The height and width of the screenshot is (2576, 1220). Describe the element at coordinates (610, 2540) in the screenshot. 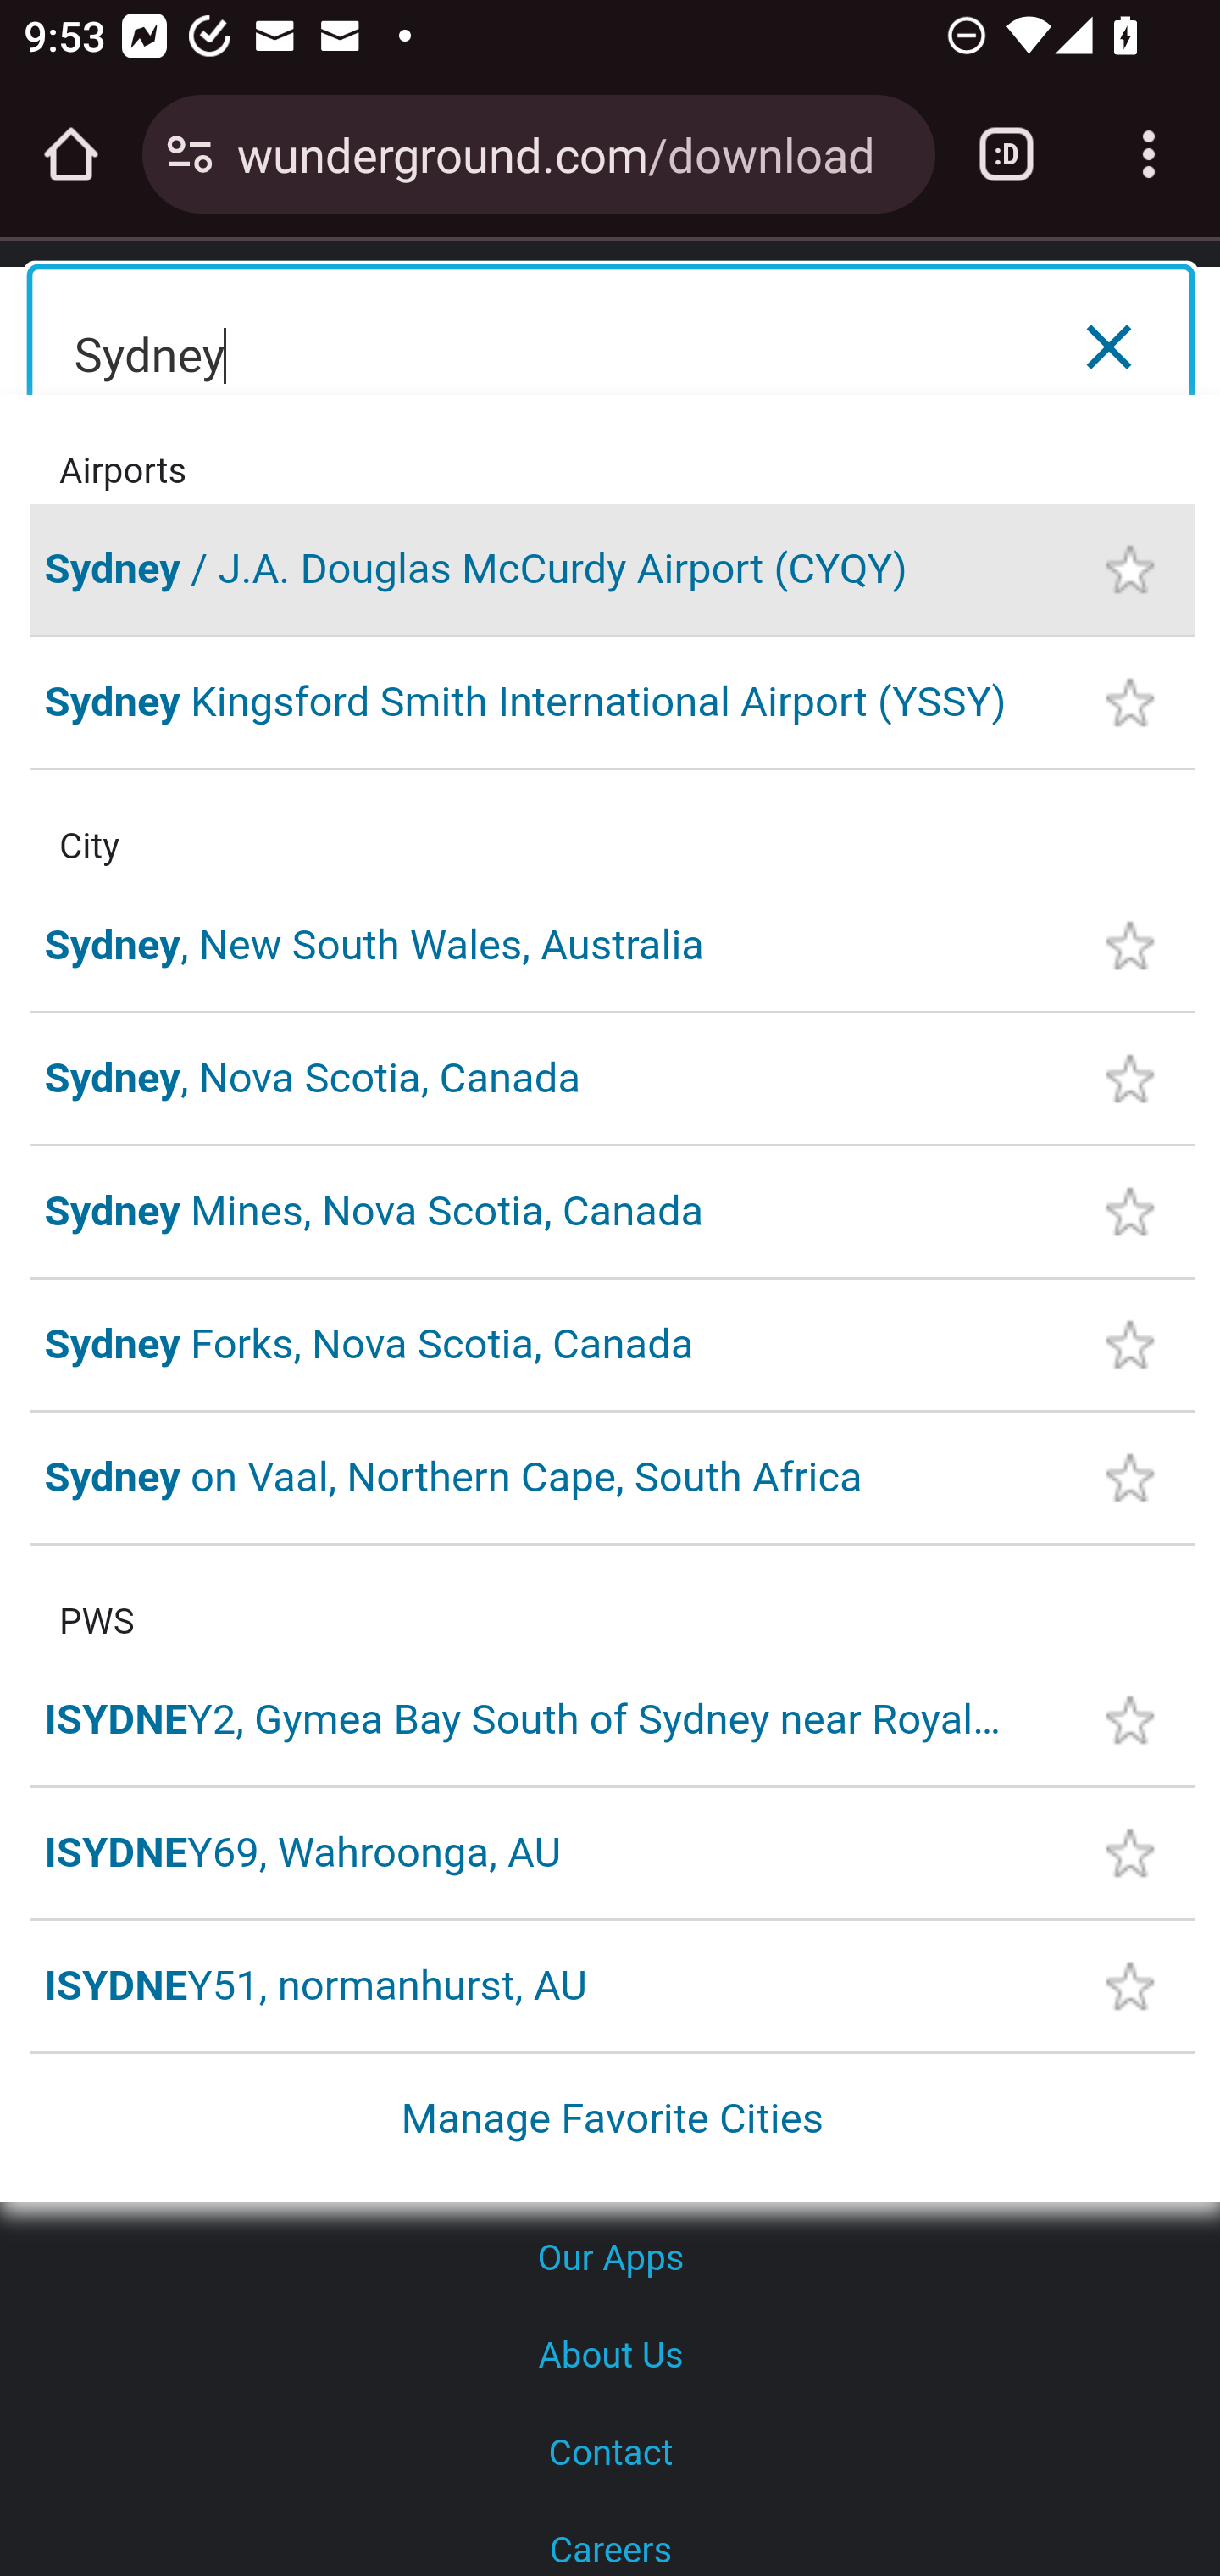

I see `Careers` at that location.